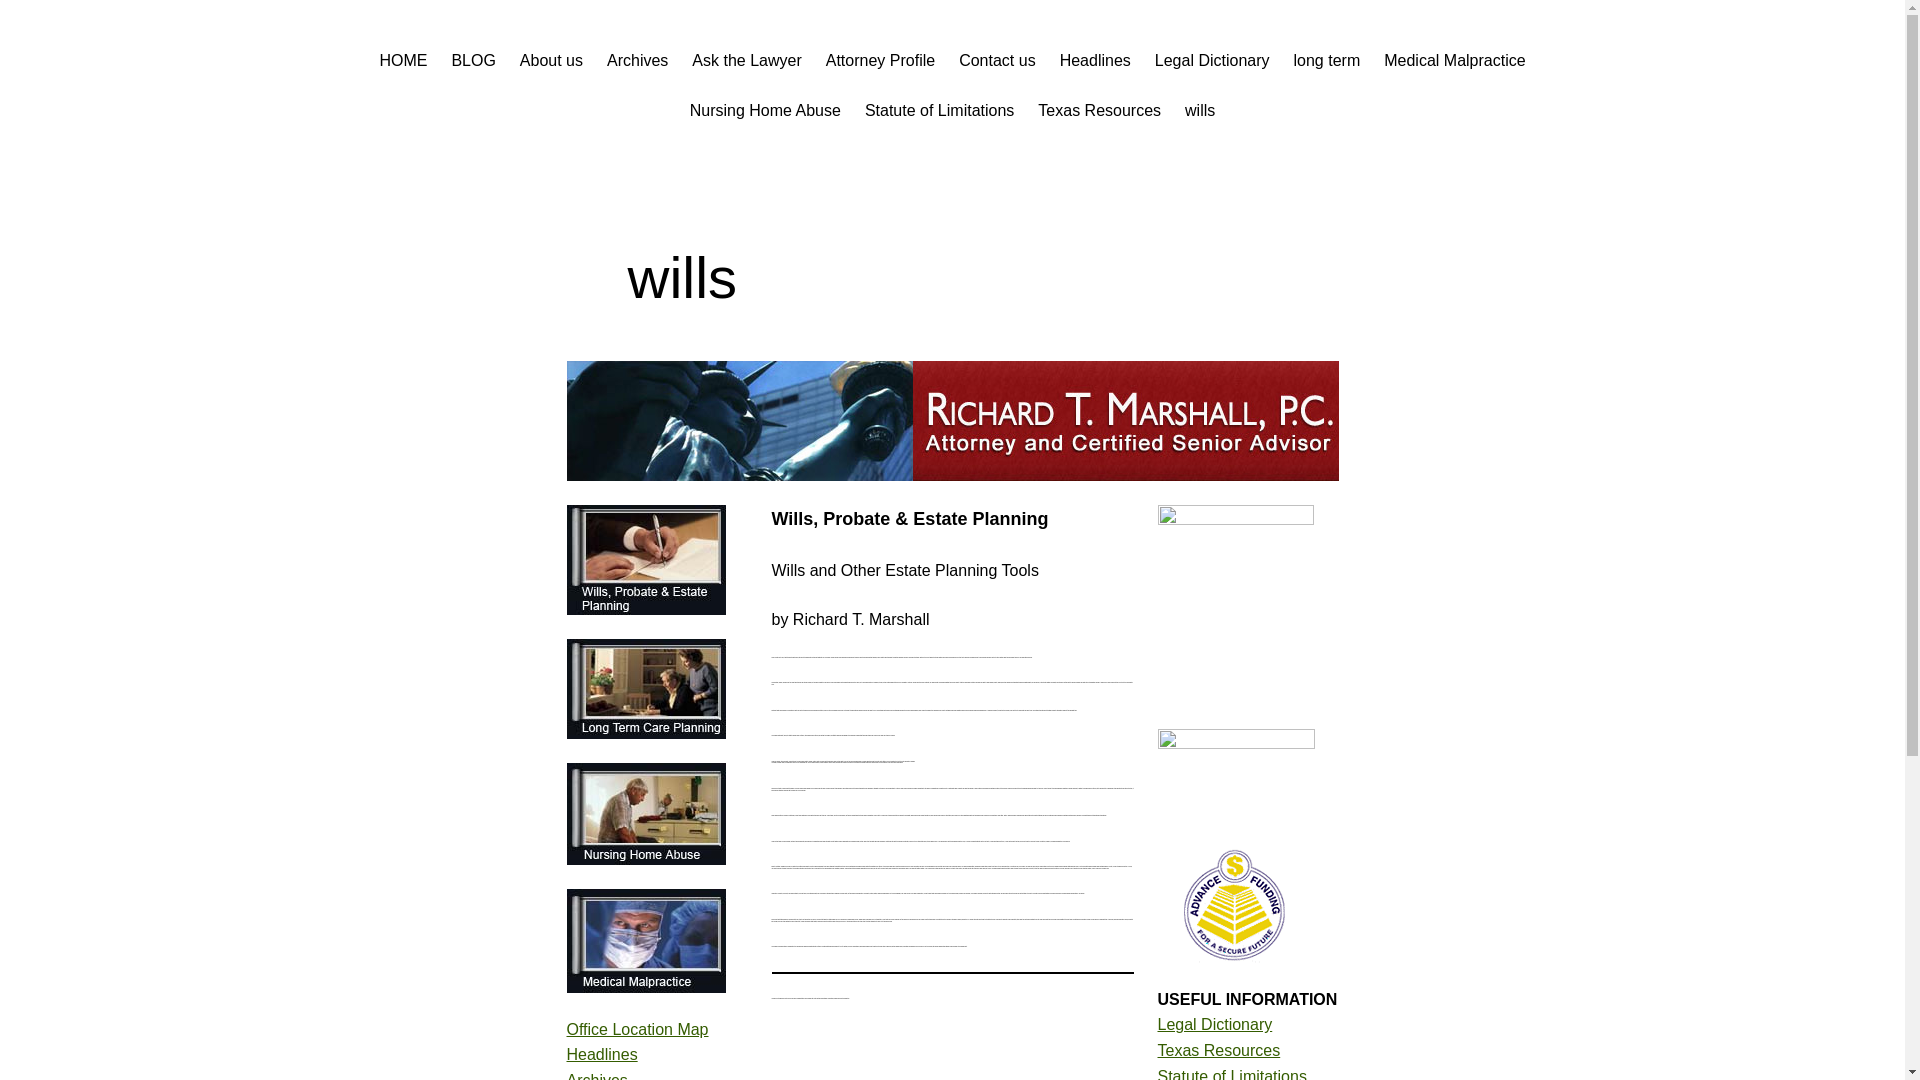 The image size is (1920, 1080). Describe the element at coordinates (1454, 60) in the screenshot. I see `Medical Malpractice` at that location.